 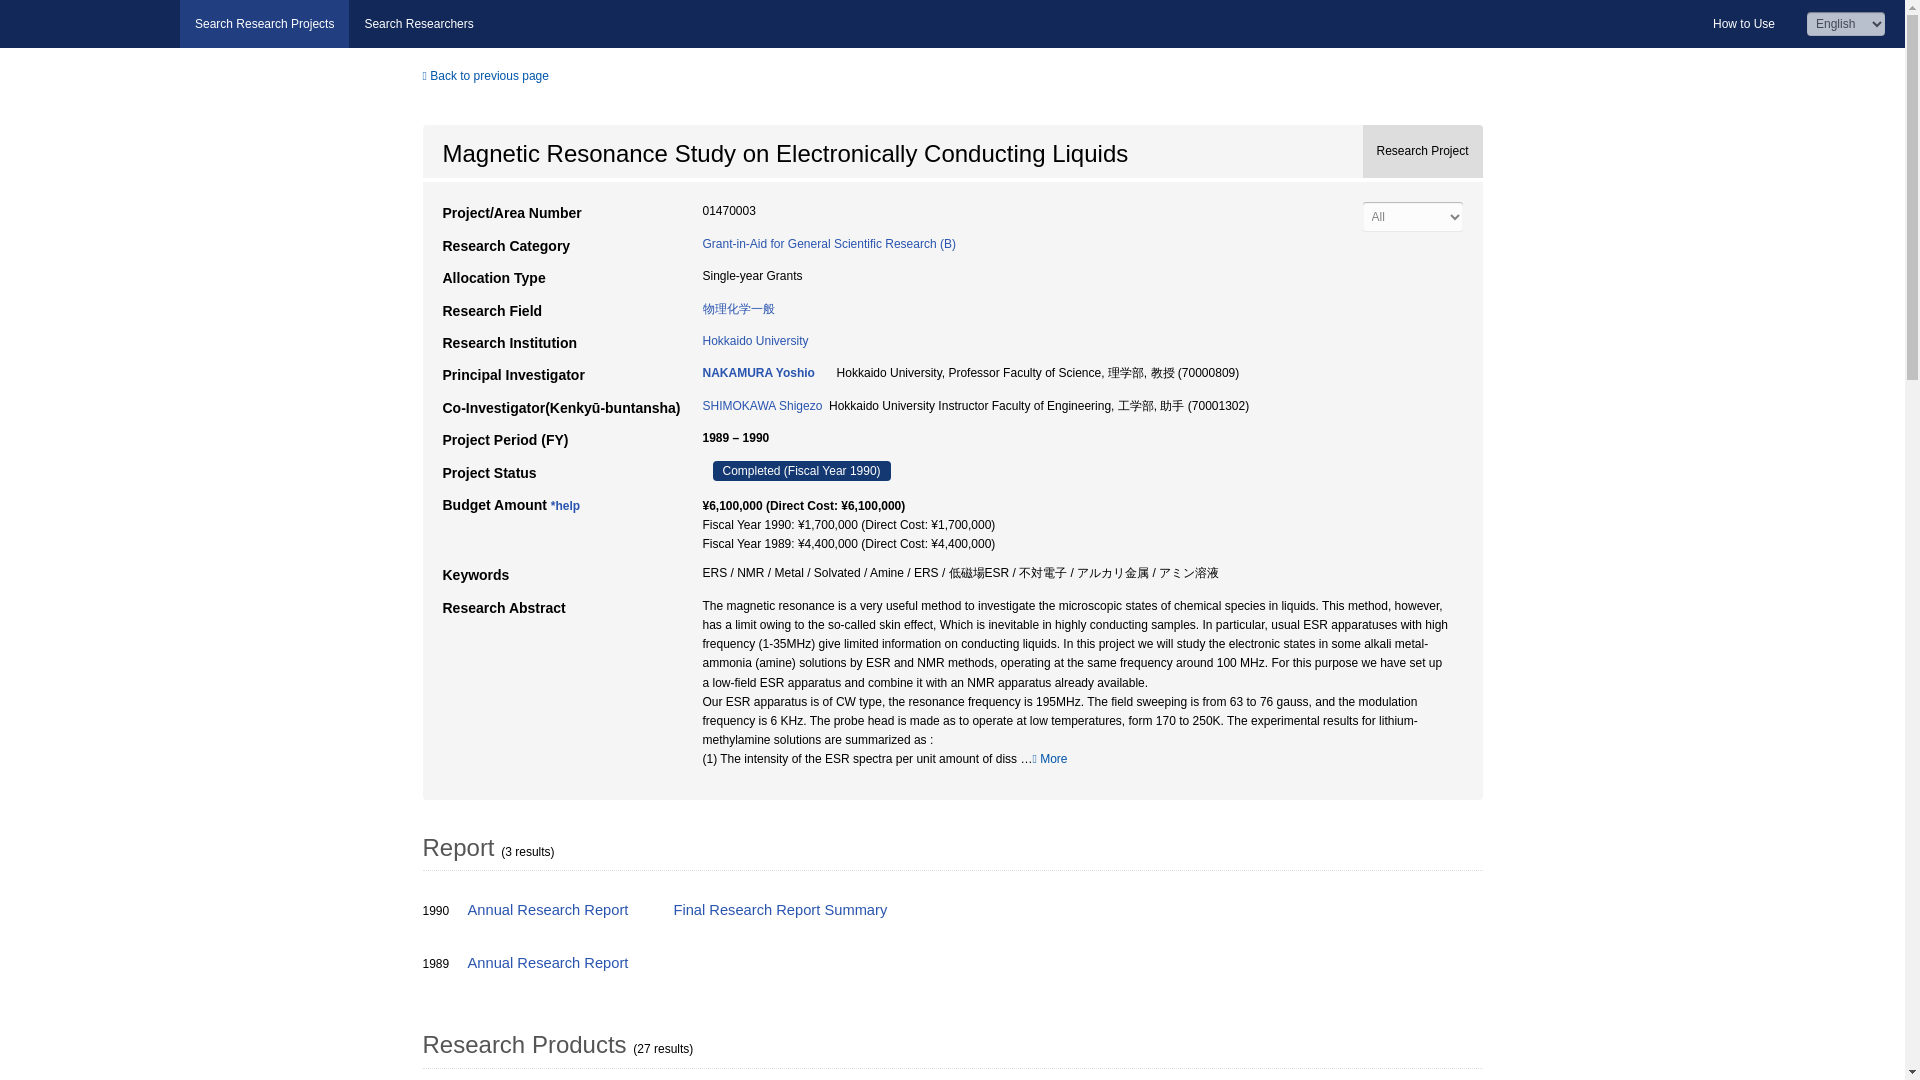 What do you see at coordinates (418, 24) in the screenshot?
I see `Search Researchers` at bounding box center [418, 24].